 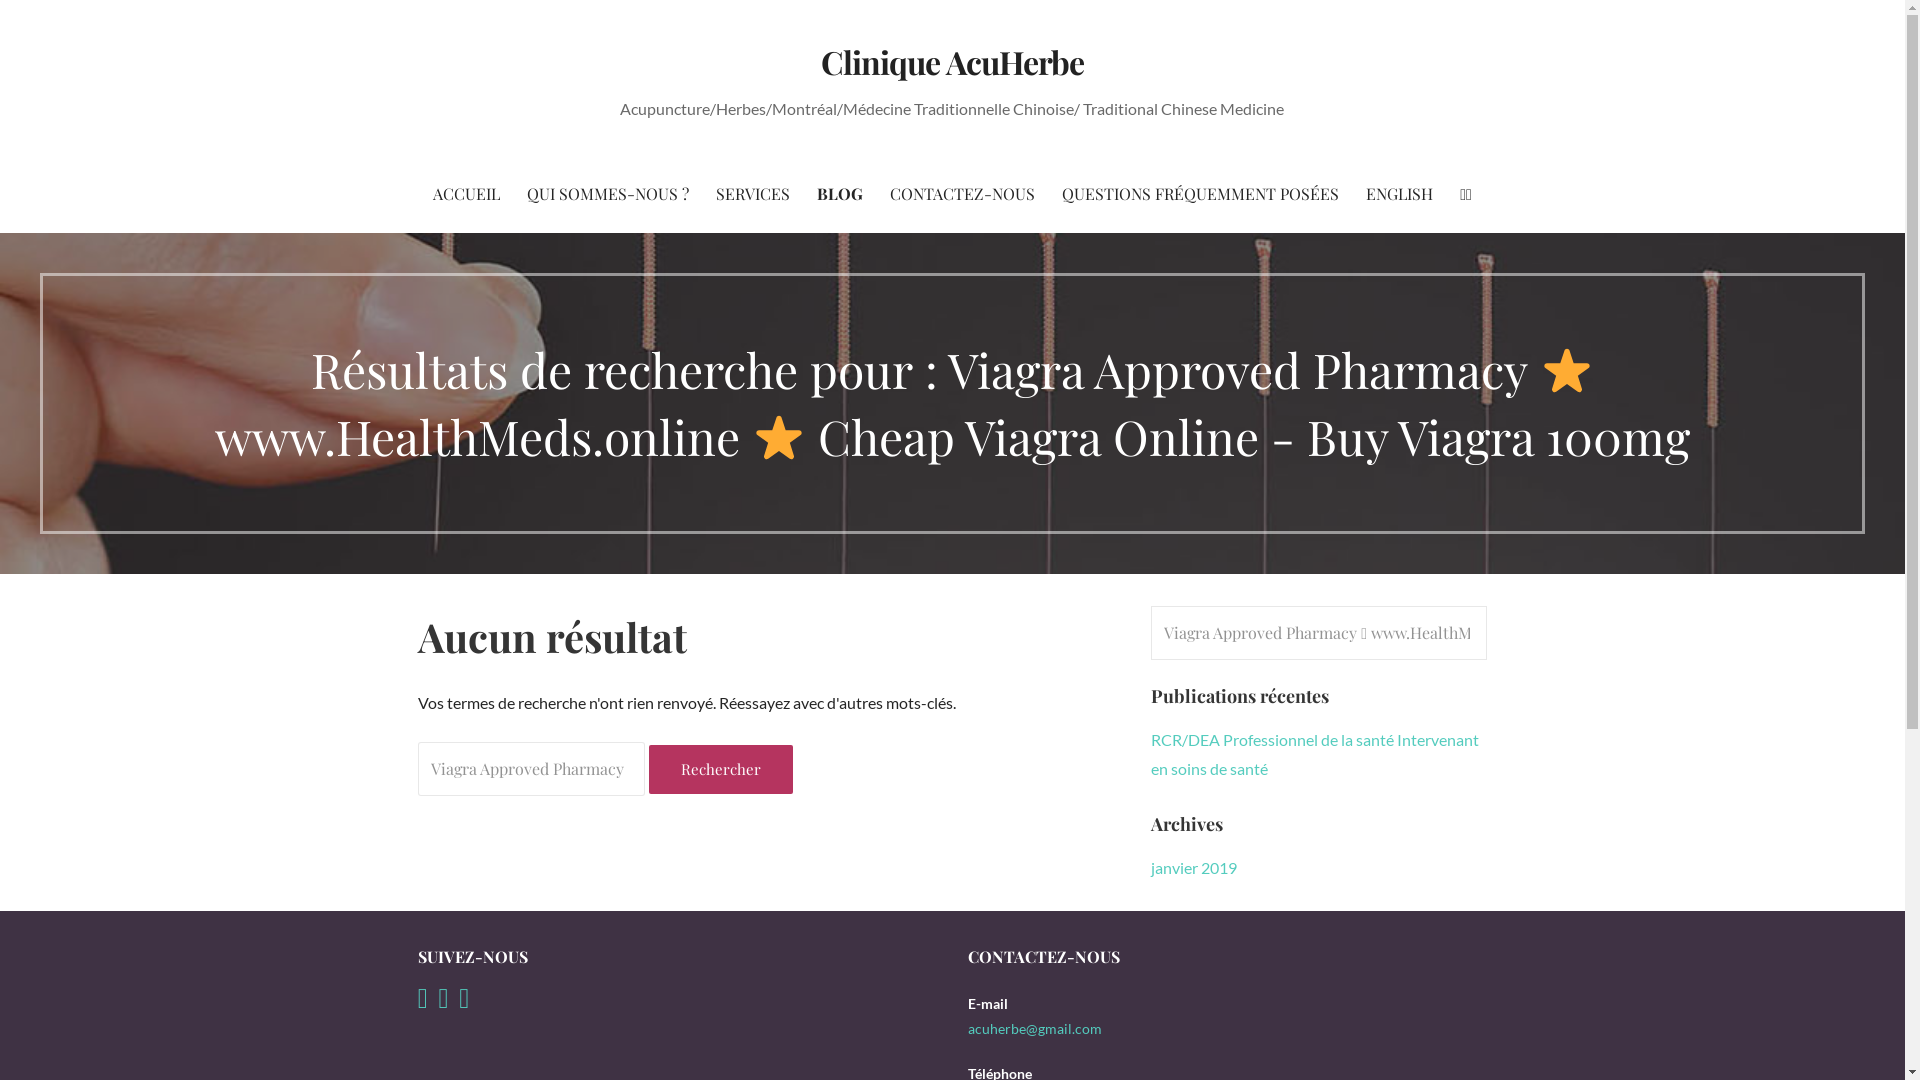 What do you see at coordinates (1194, 868) in the screenshot?
I see `janvier 2019` at bounding box center [1194, 868].